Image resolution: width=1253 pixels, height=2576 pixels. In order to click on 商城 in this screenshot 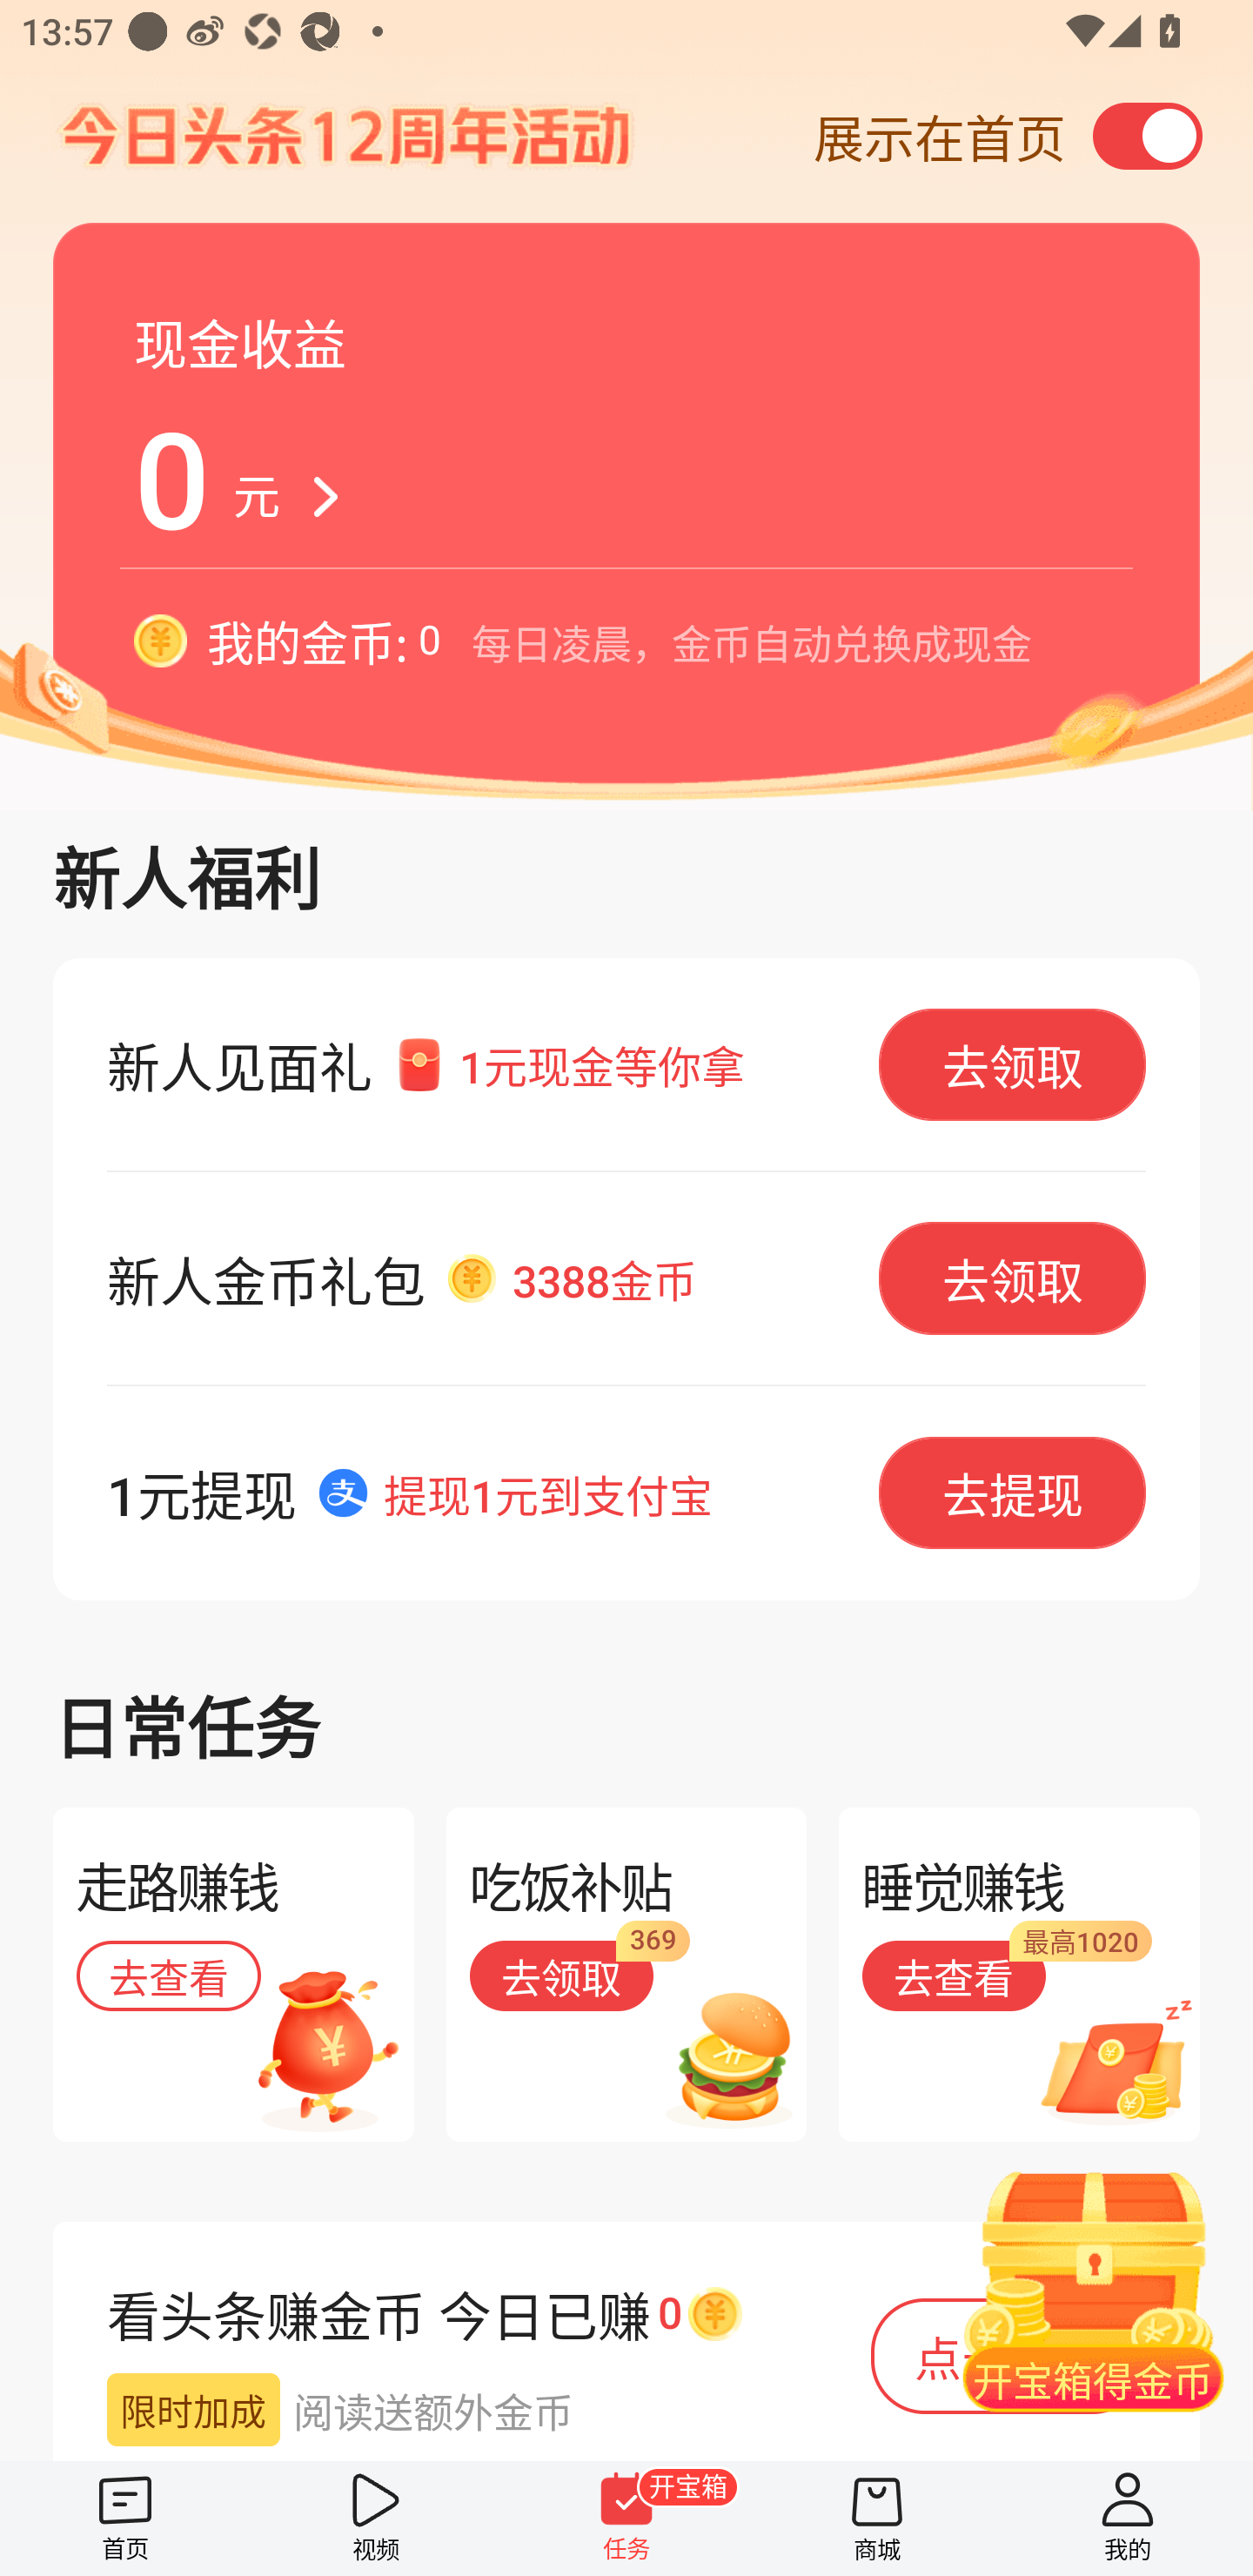, I will do `click(877, 2518)`.